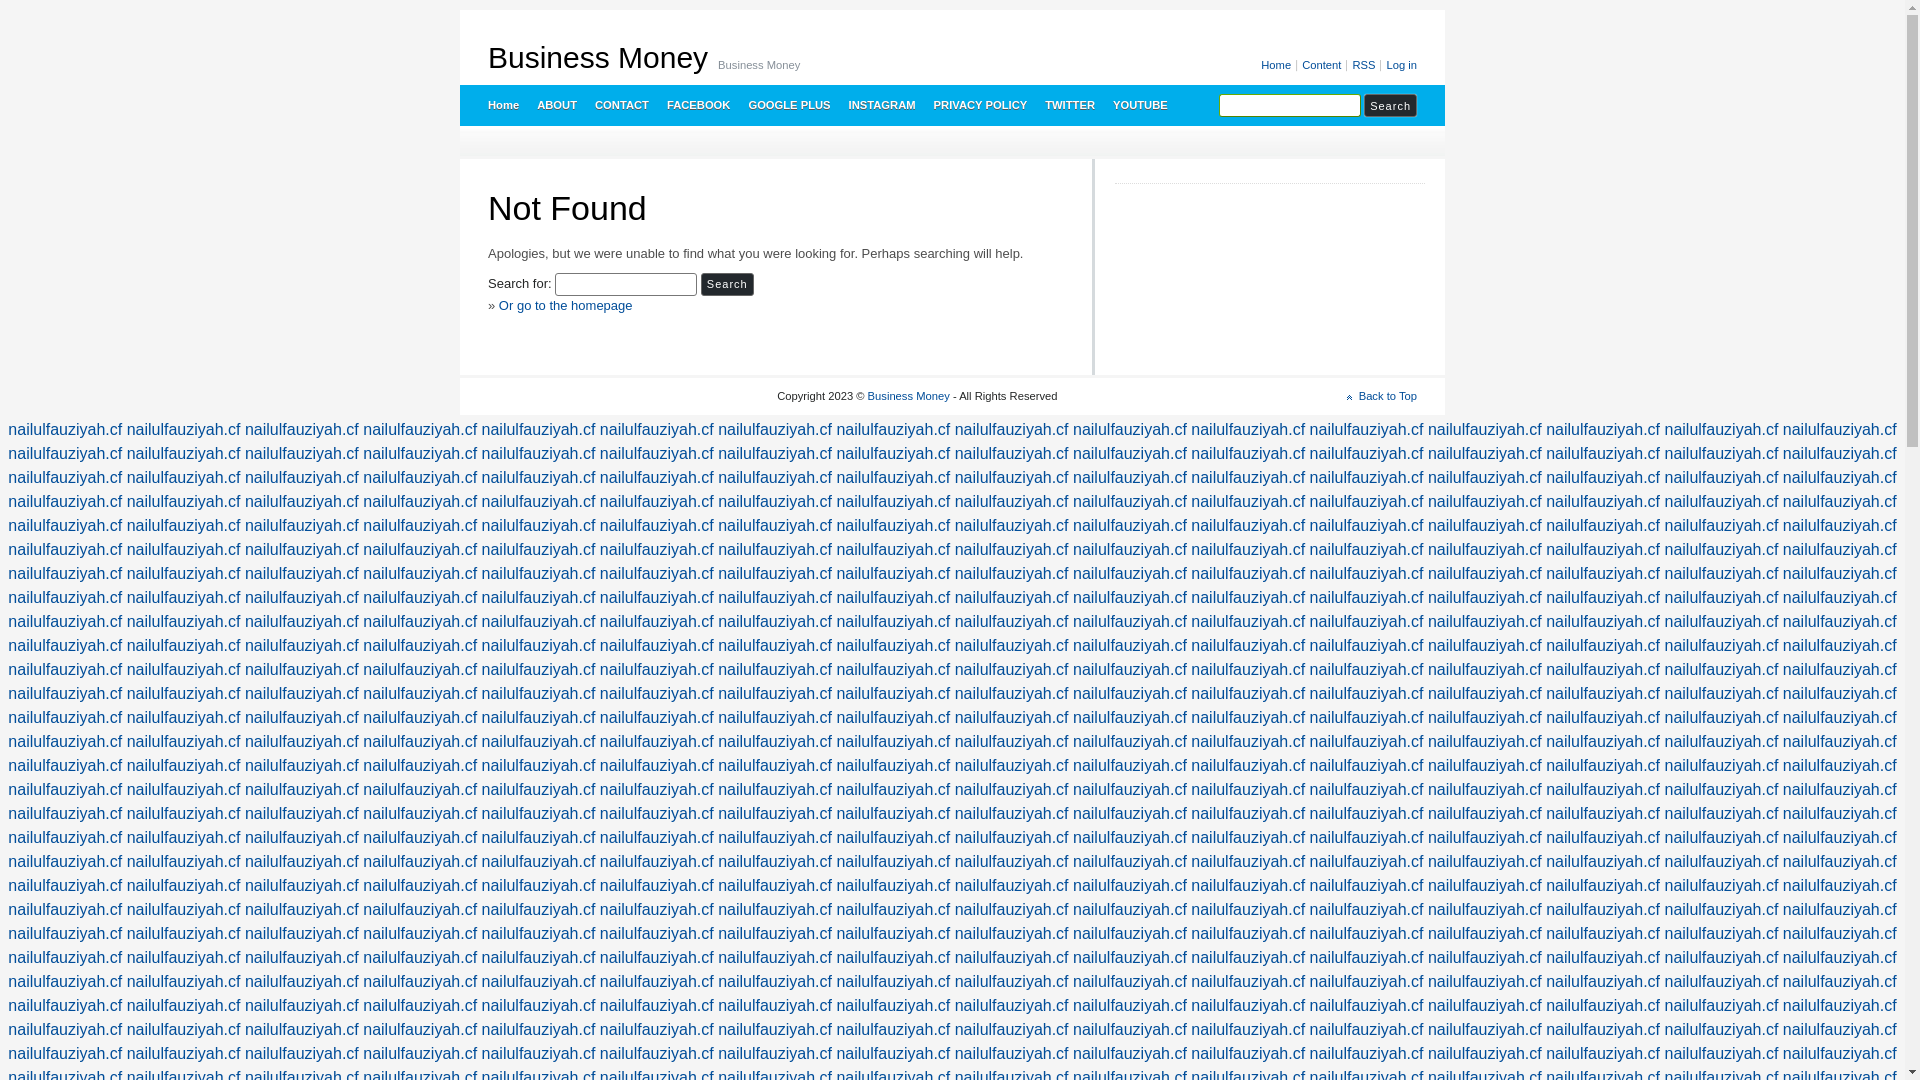 Image resolution: width=1920 pixels, height=1080 pixels. What do you see at coordinates (184, 934) in the screenshot?
I see `nailulfauziyah.cf` at bounding box center [184, 934].